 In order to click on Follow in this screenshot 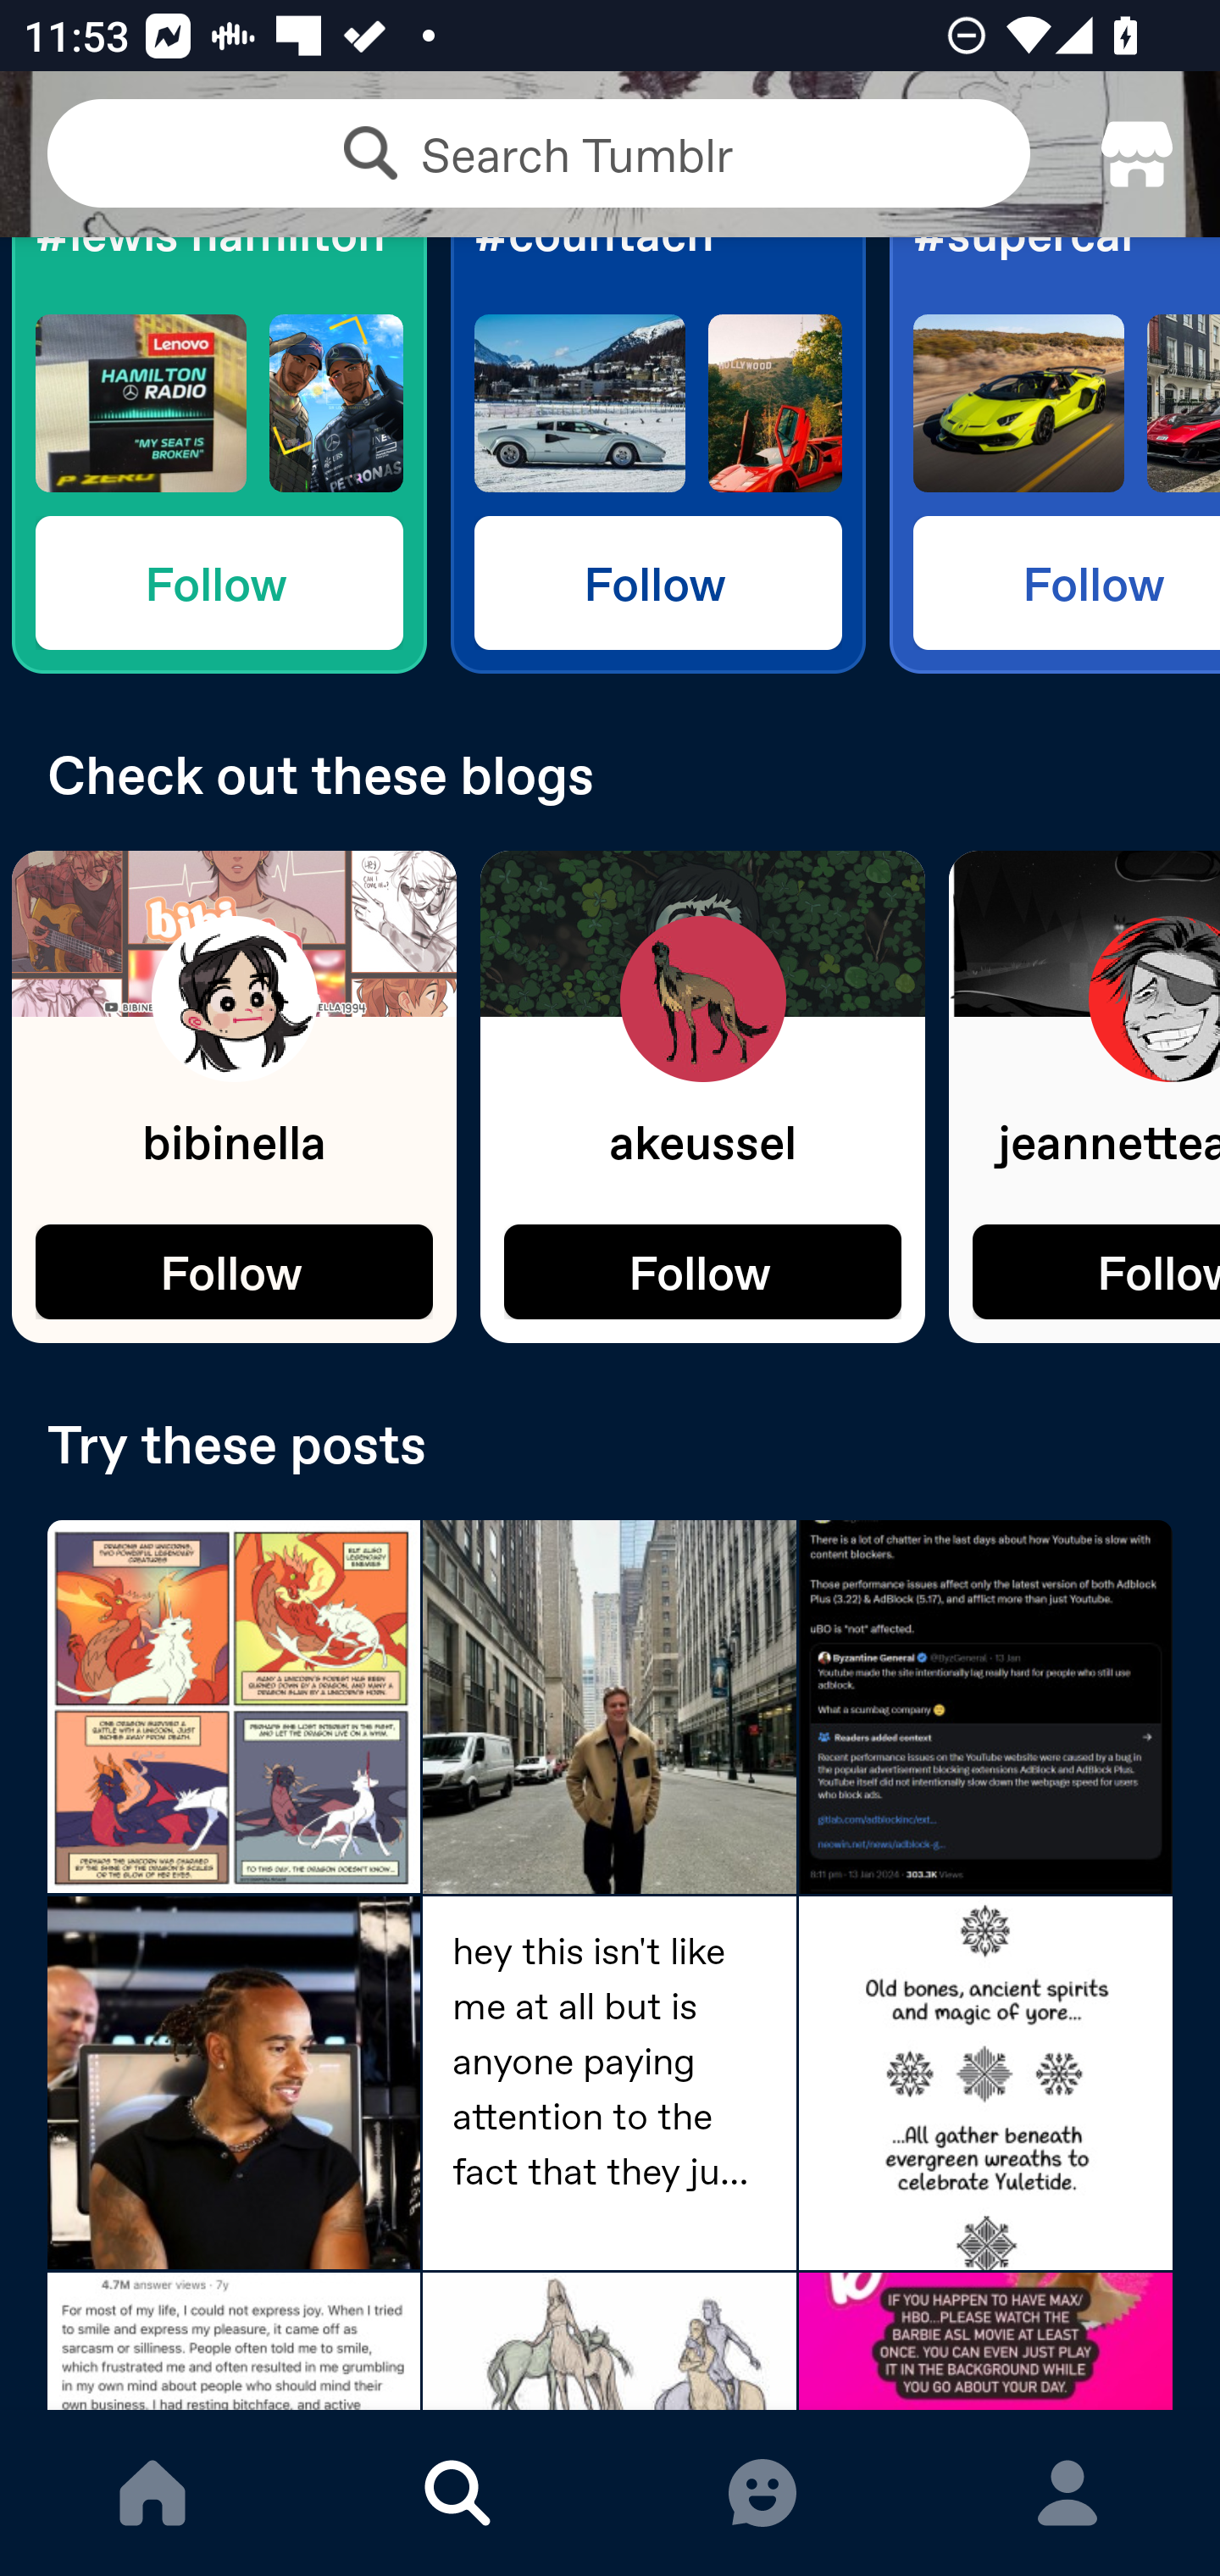, I will do `click(657, 582)`.